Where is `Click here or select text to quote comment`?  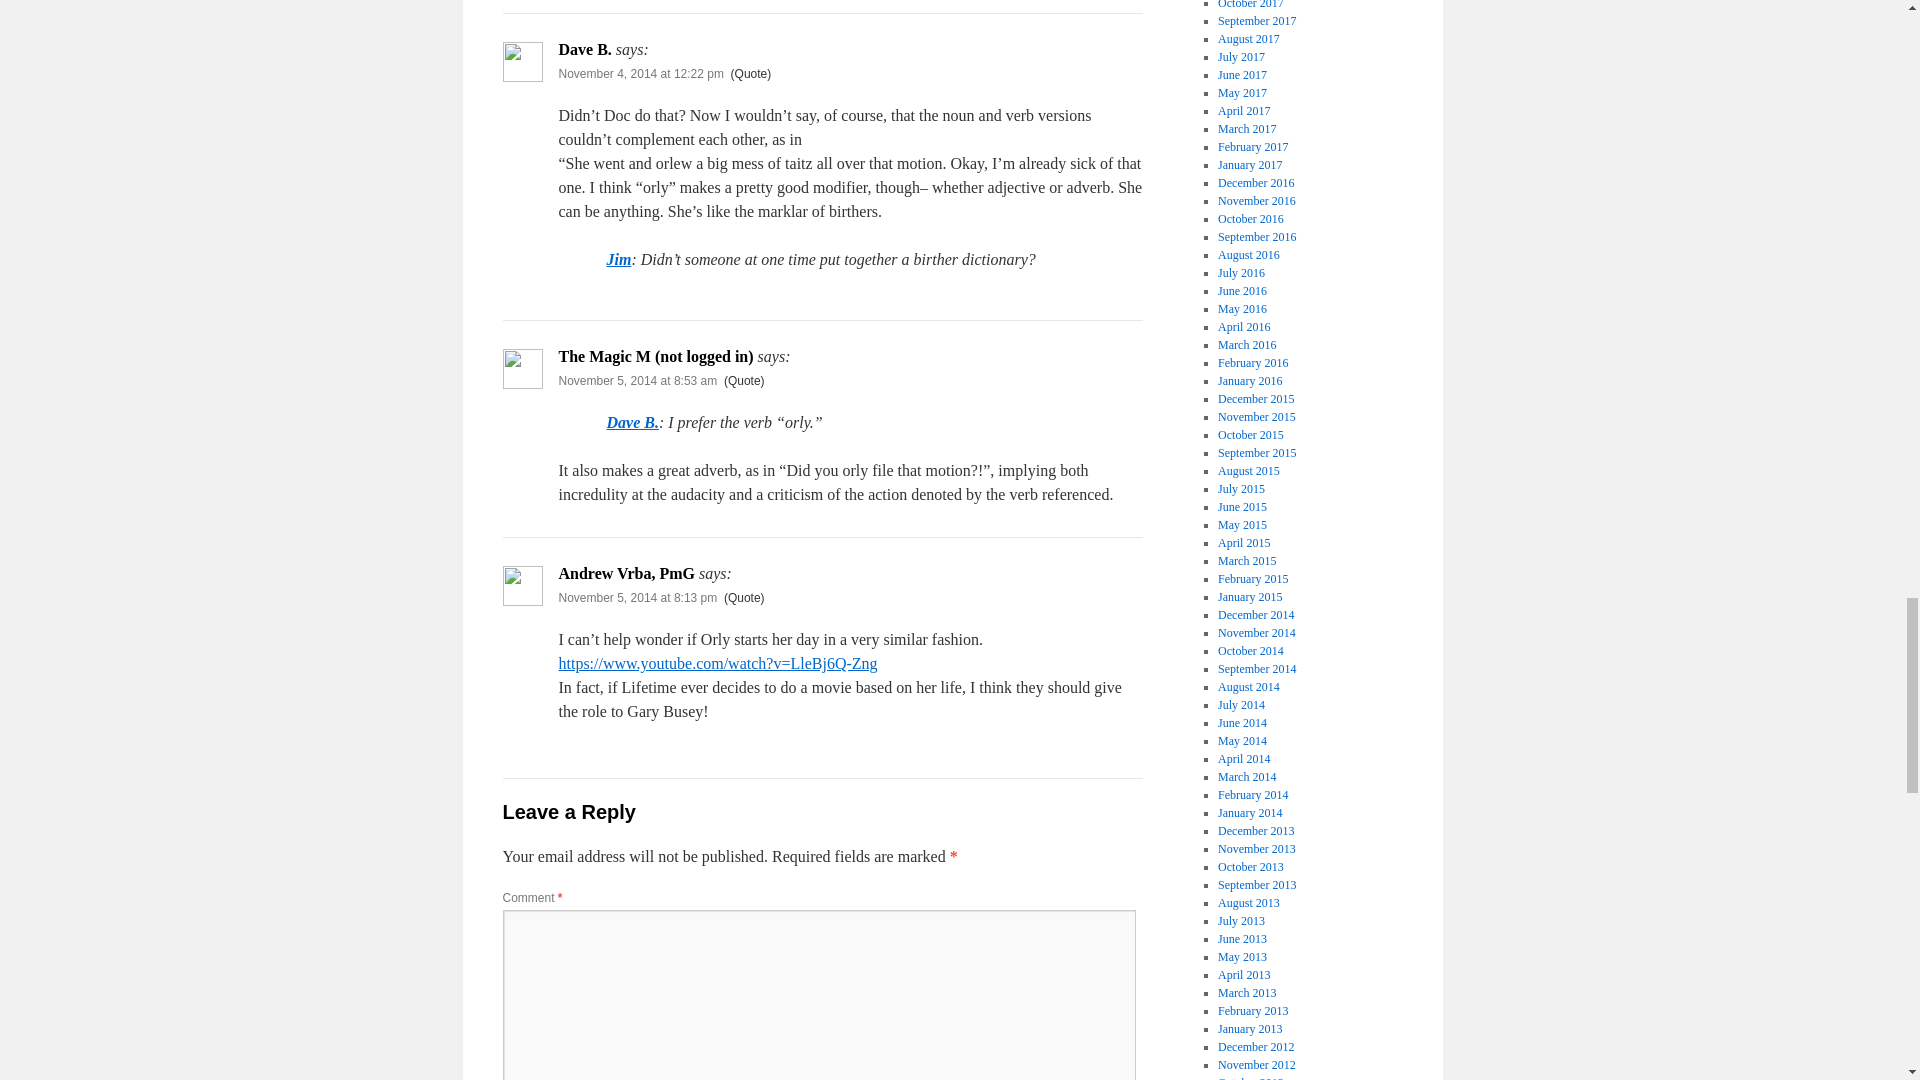
Click here or select text to quote comment is located at coordinates (751, 74).